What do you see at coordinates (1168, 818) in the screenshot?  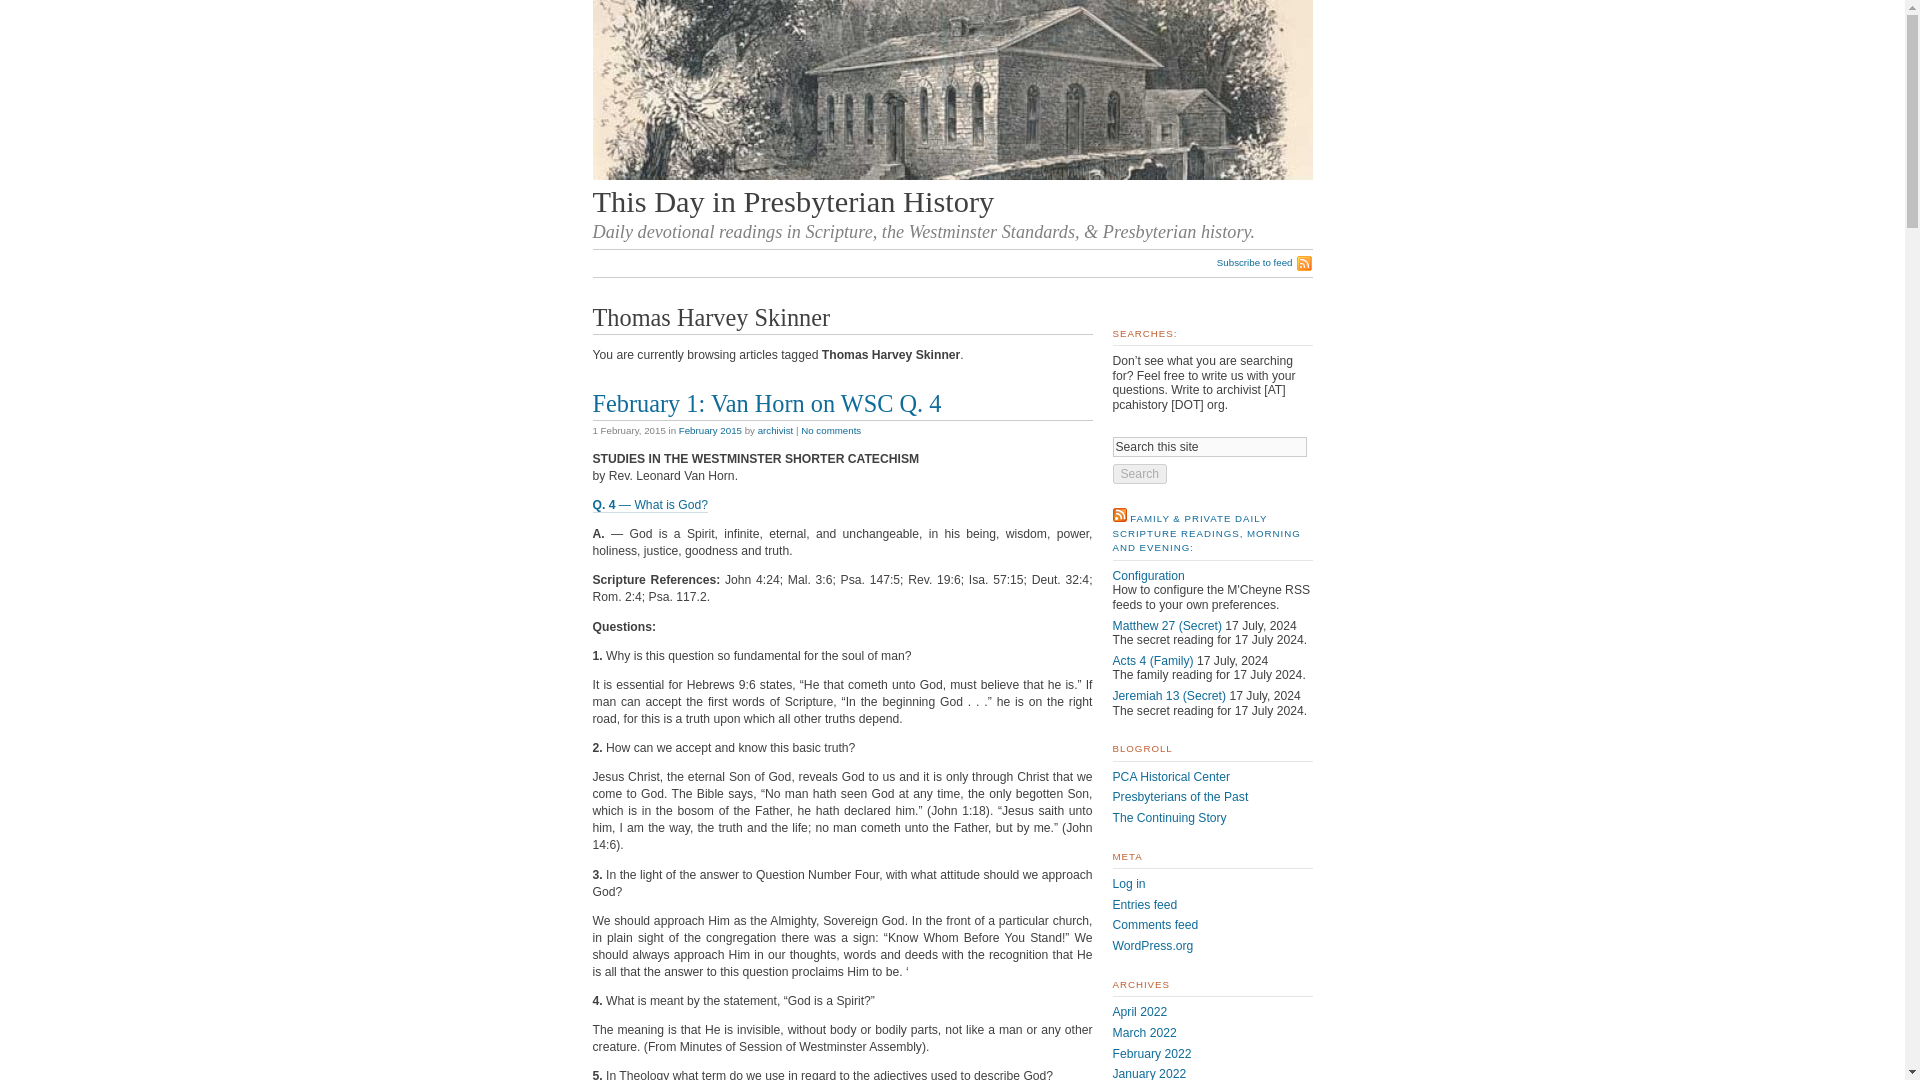 I see `The Continuing Story` at bounding box center [1168, 818].